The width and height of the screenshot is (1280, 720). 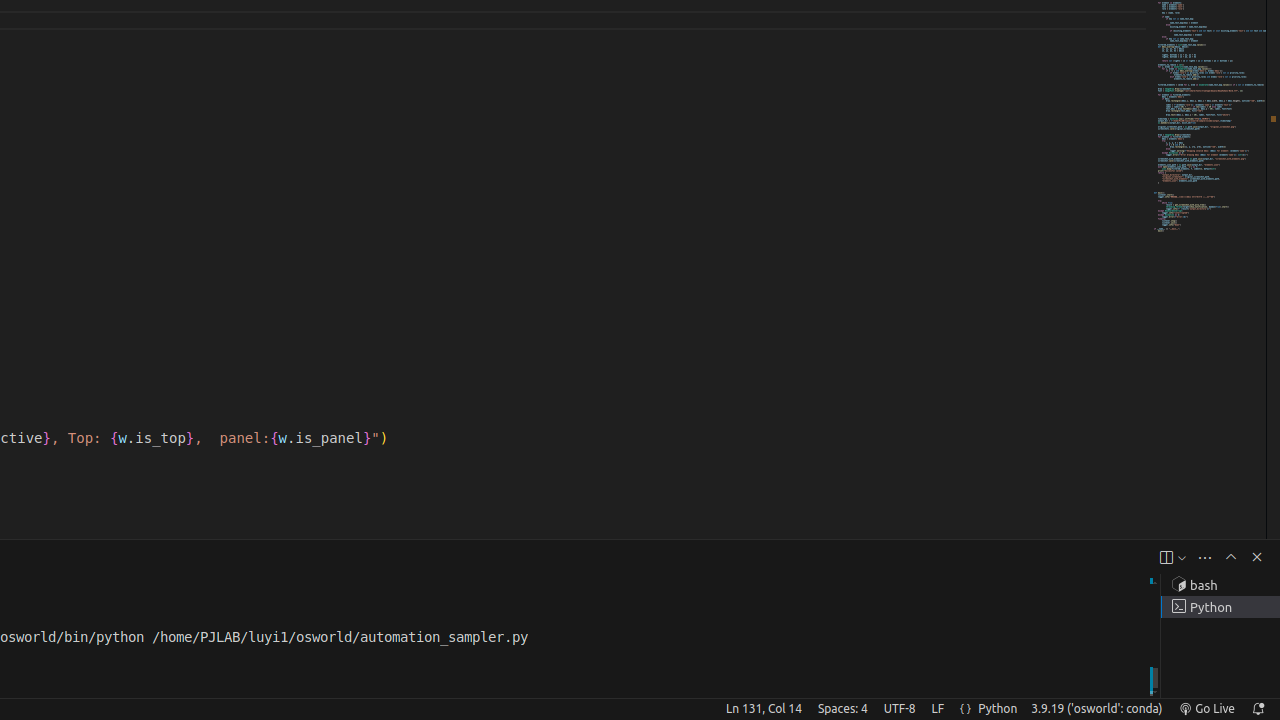 What do you see at coordinates (966, 709) in the screenshot?
I see `Editor Language Status: Auto Import Completions: false, next: Type Checking: off` at bounding box center [966, 709].